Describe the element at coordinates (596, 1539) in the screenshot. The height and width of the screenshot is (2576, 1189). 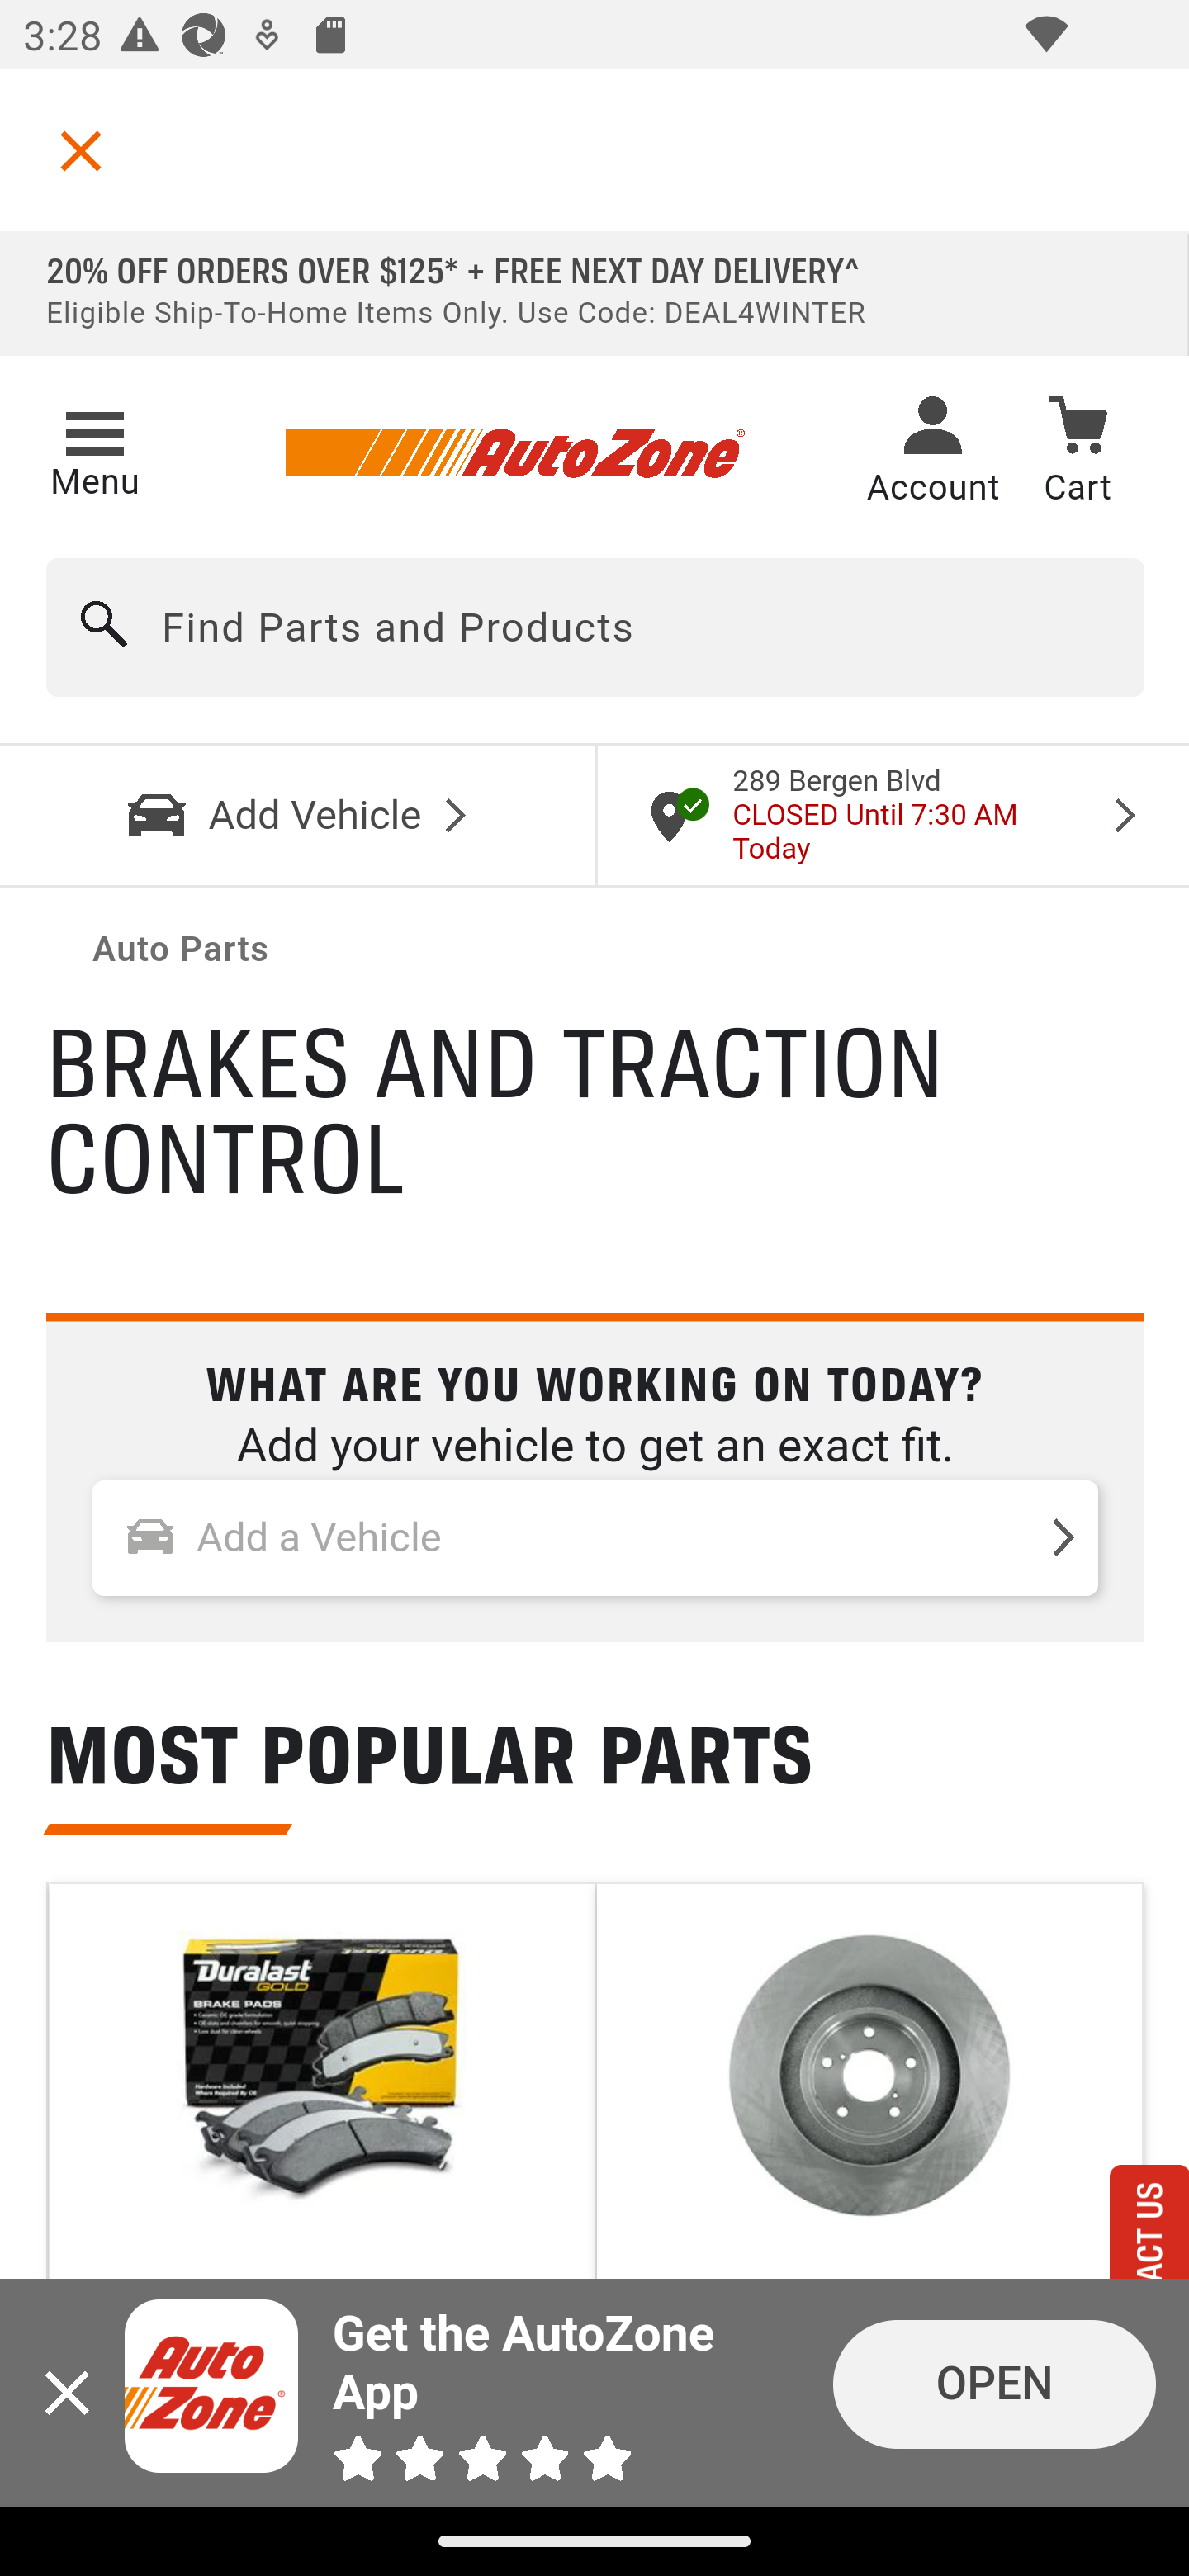
I see `Add a Vehicle expand` at that location.